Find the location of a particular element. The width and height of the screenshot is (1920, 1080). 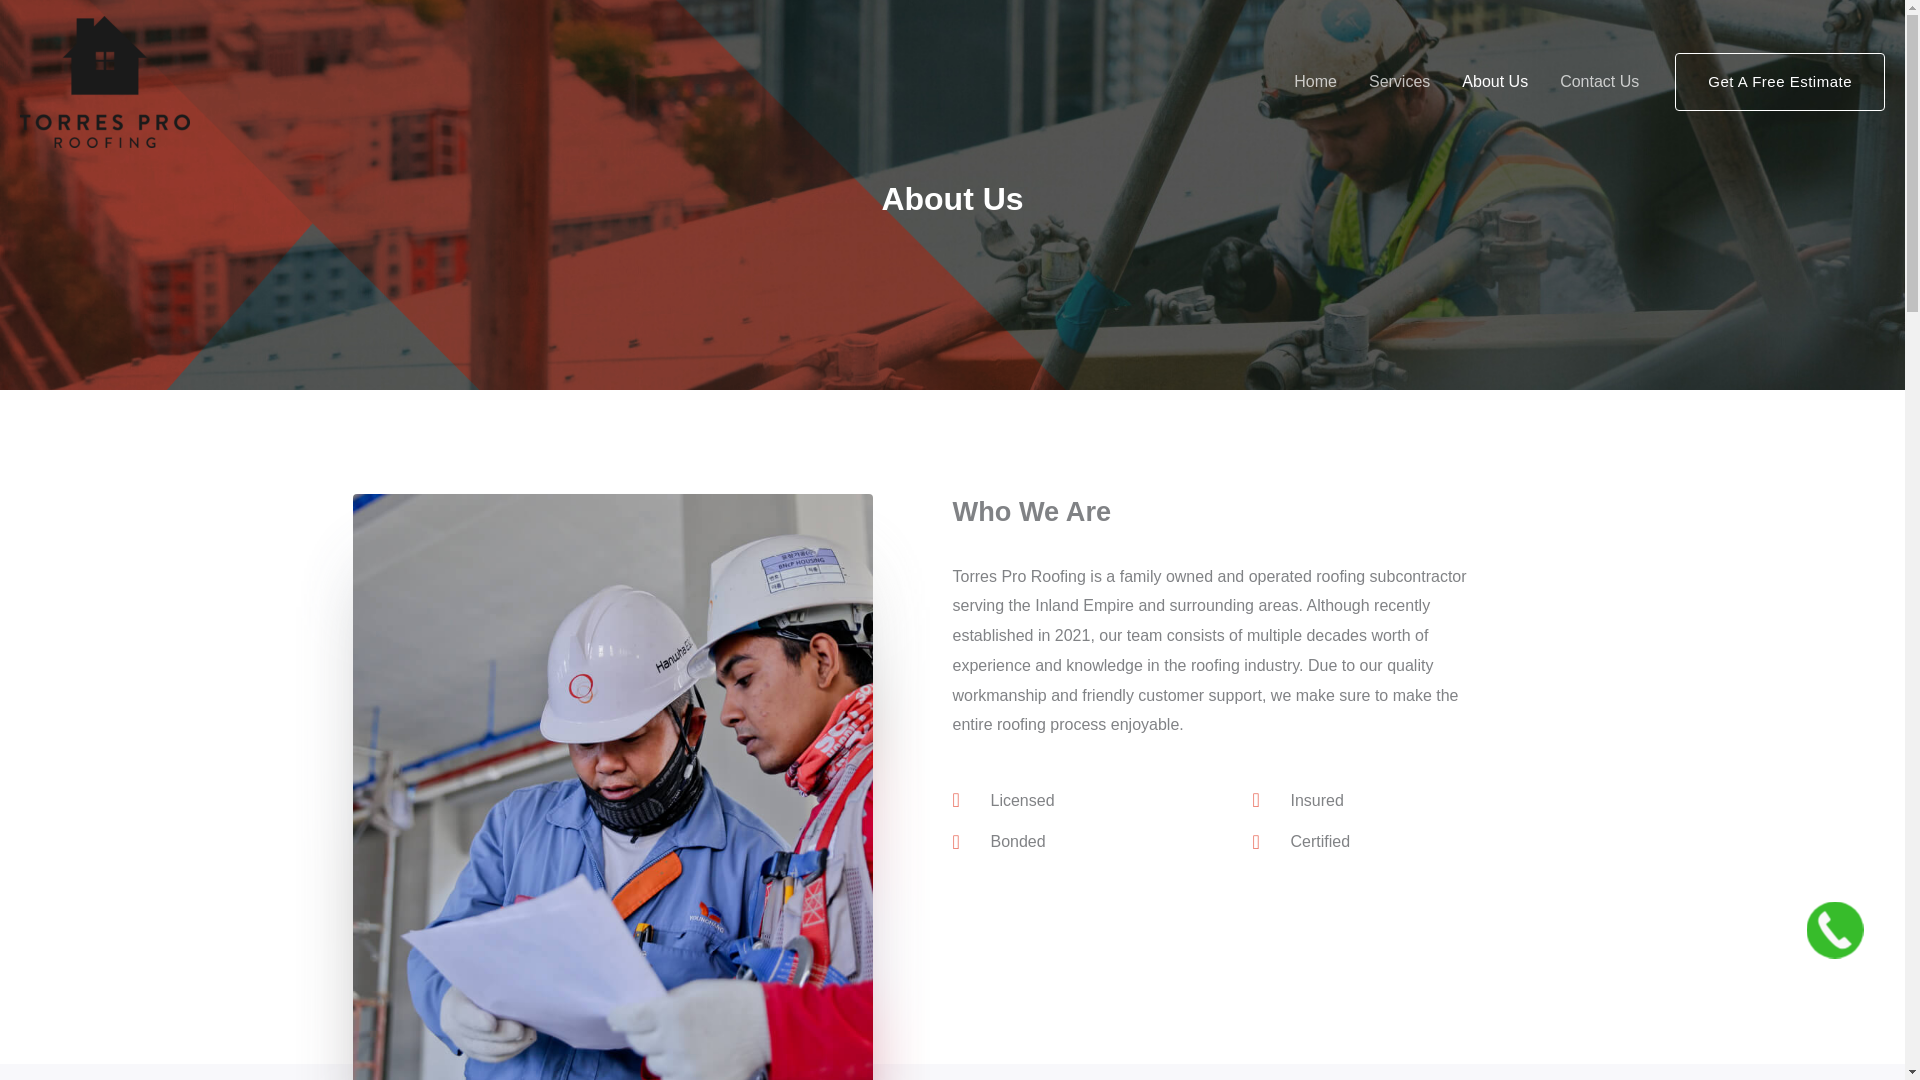

Home is located at coordinates (1316, 82).